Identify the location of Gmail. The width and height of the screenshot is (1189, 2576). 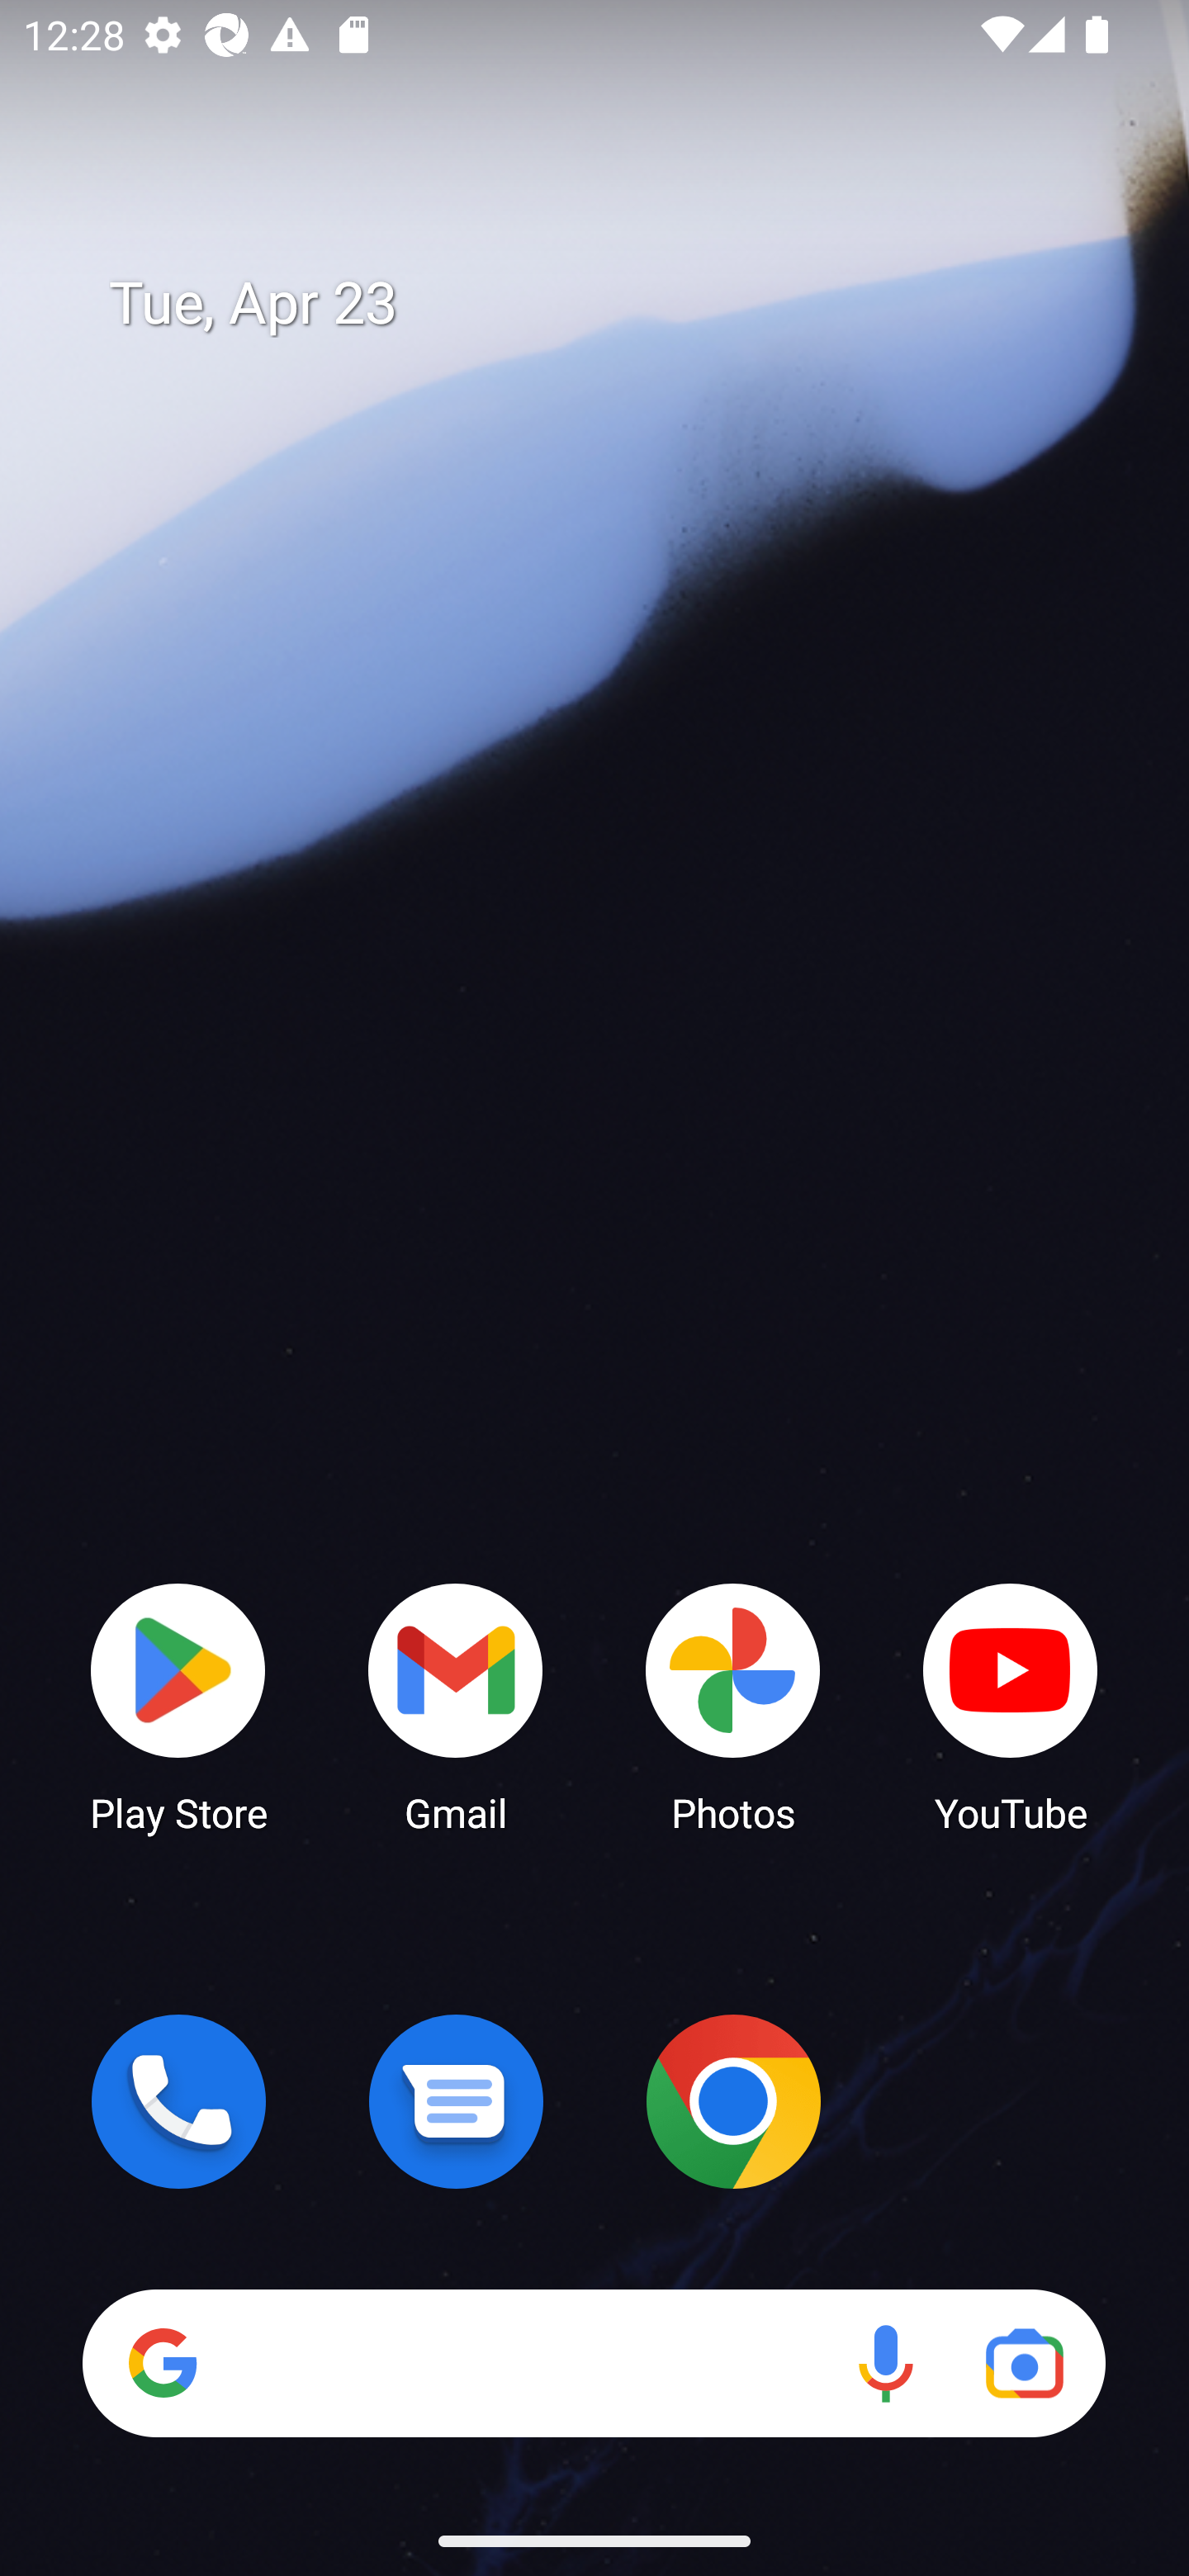
(456, 1706).